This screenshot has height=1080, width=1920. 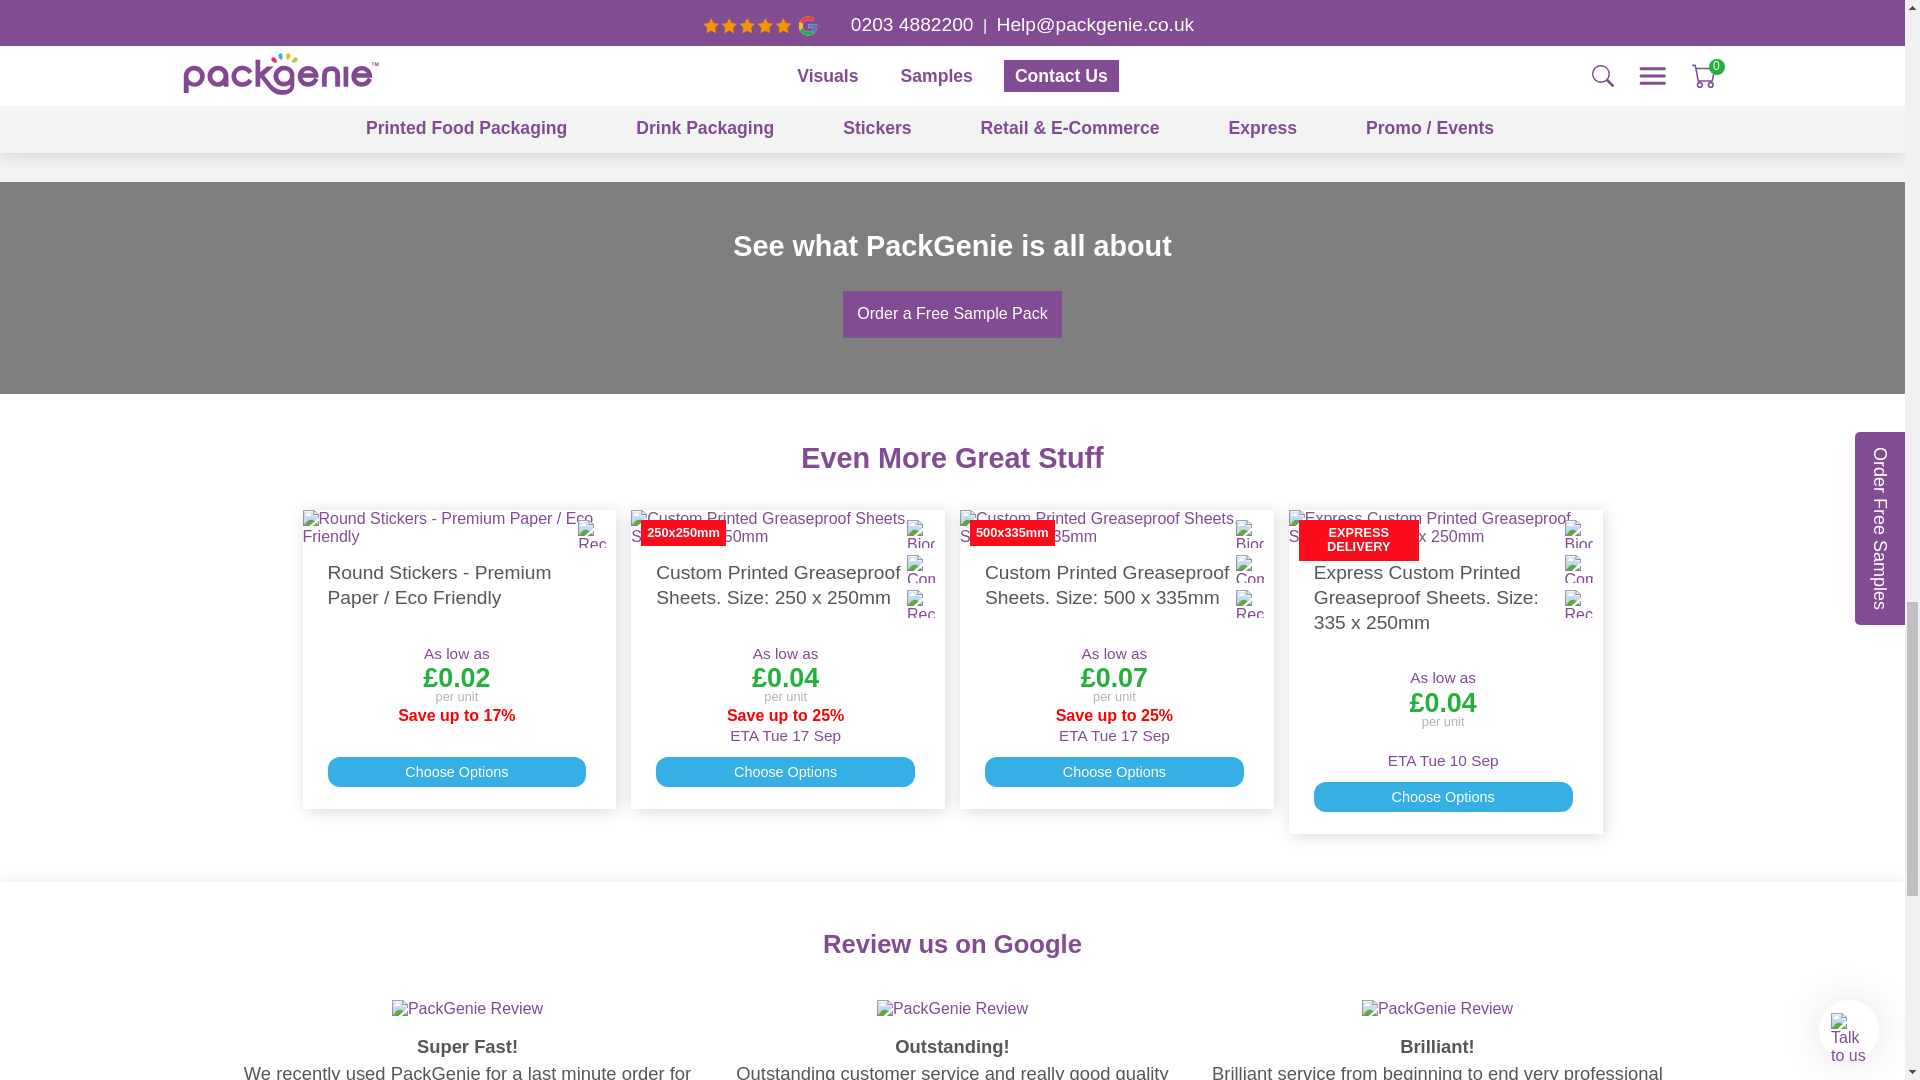 I want to click on follow us on Instagram, so click(x=962, y=118).